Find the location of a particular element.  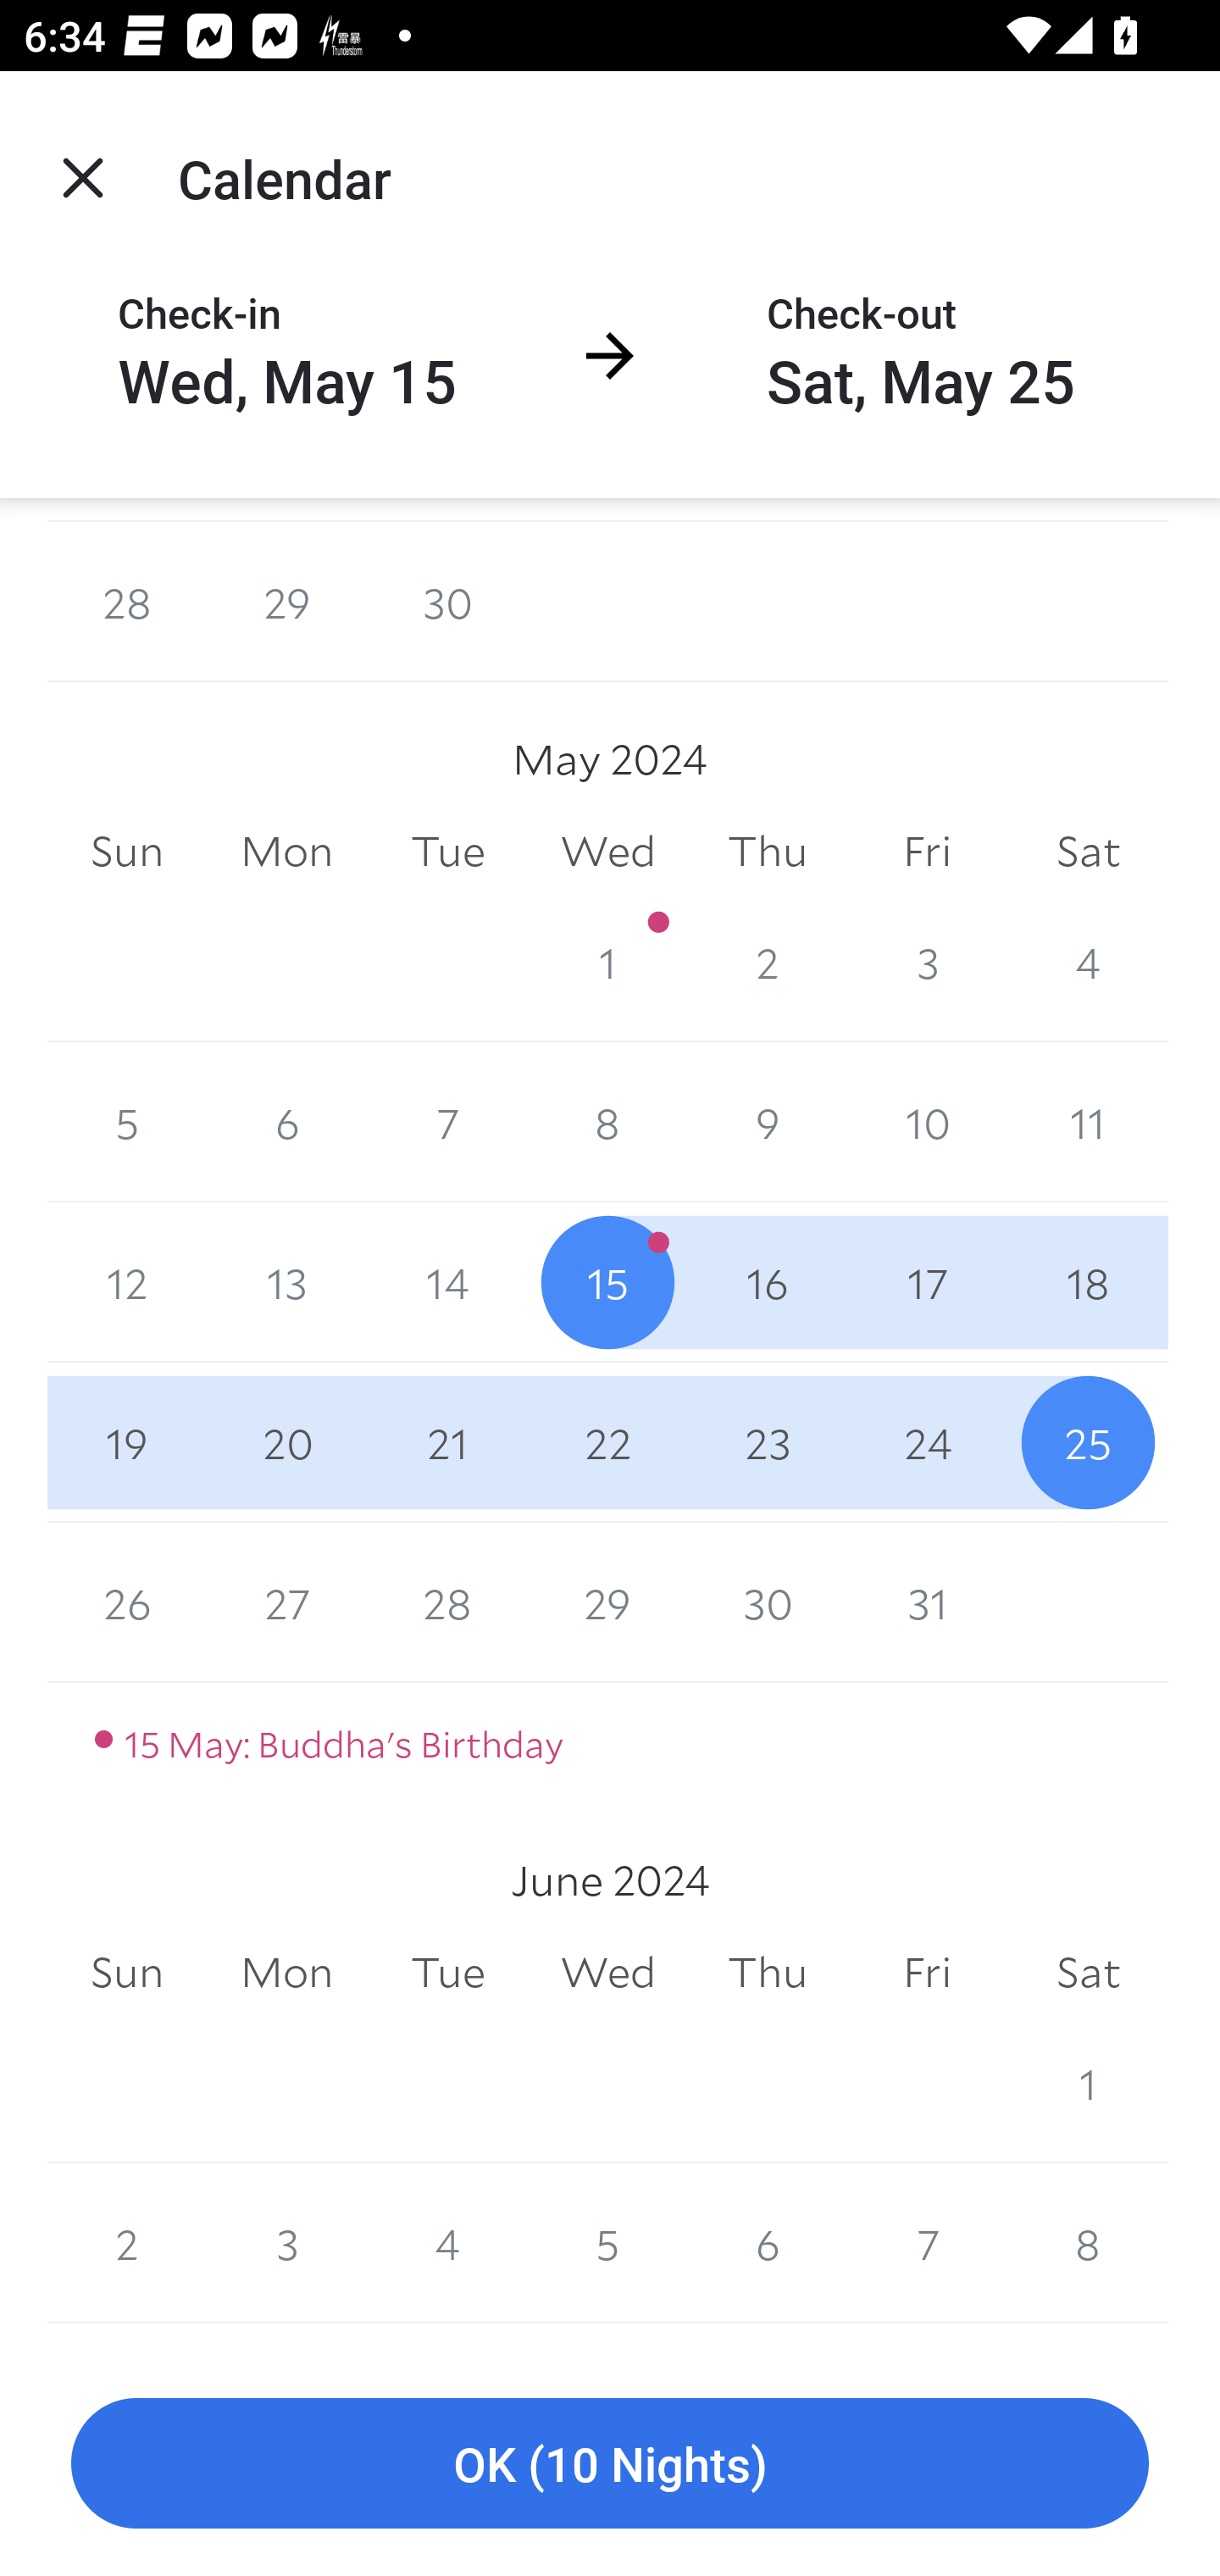

25 25 May 2024 is located at coordinates (1088, 1442).